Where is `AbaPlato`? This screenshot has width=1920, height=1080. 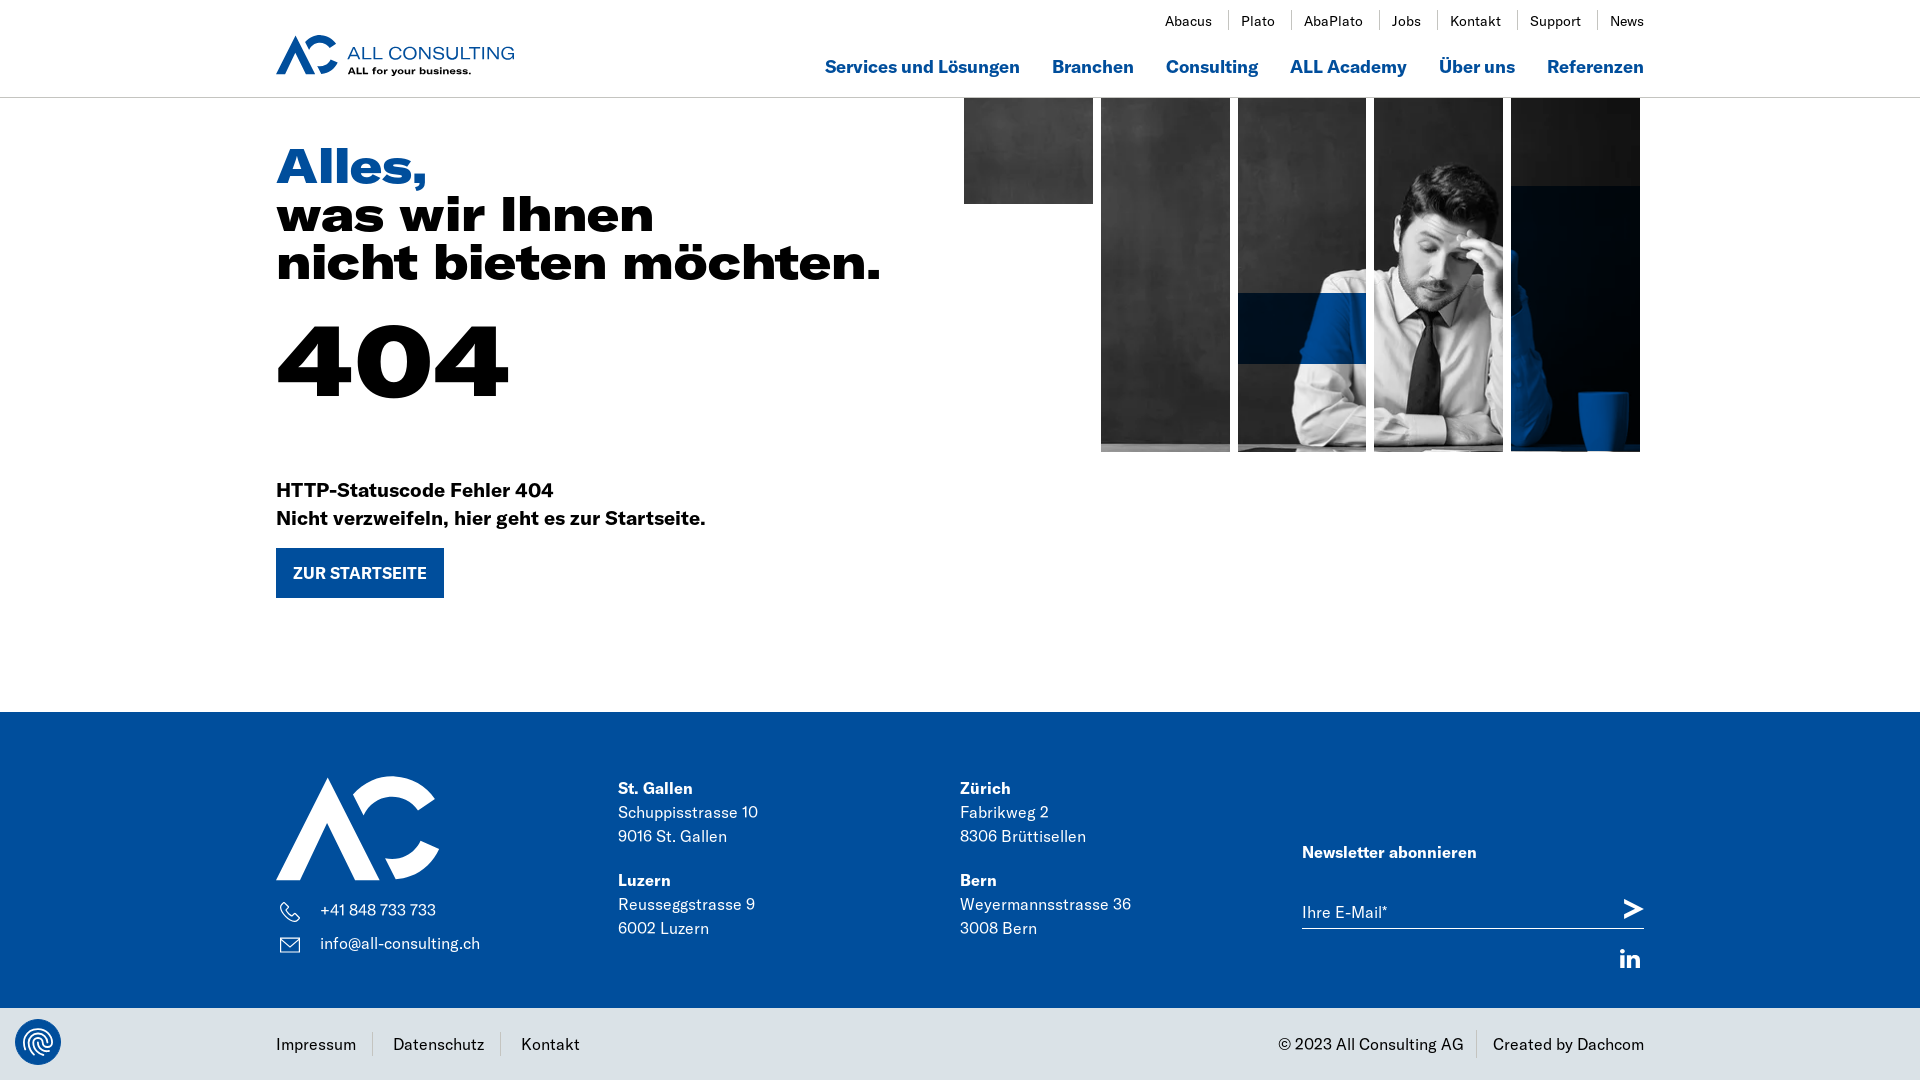 AbaPlato is located at coordinates (1334, 21).